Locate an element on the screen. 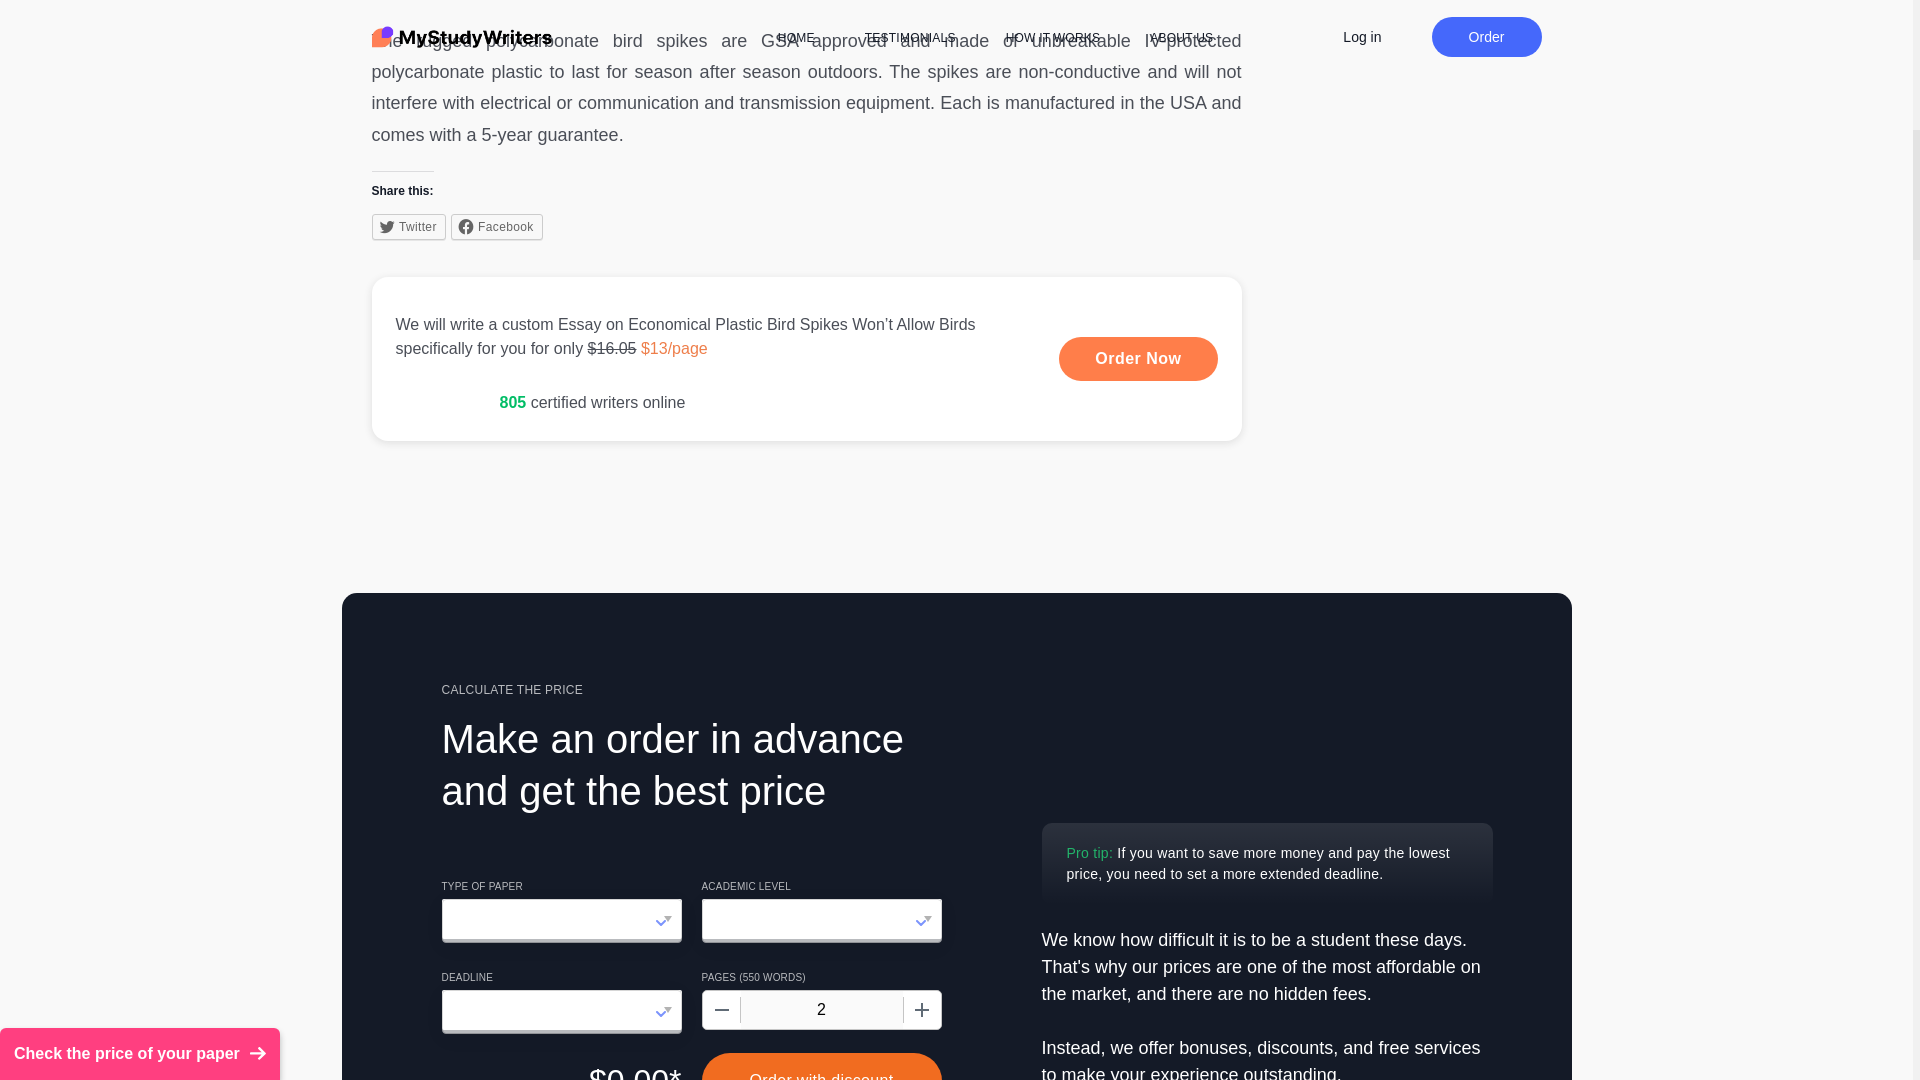 The height and width of the screenshot is (1080, 1920). Decrease is located at coordinates (720, 1010).